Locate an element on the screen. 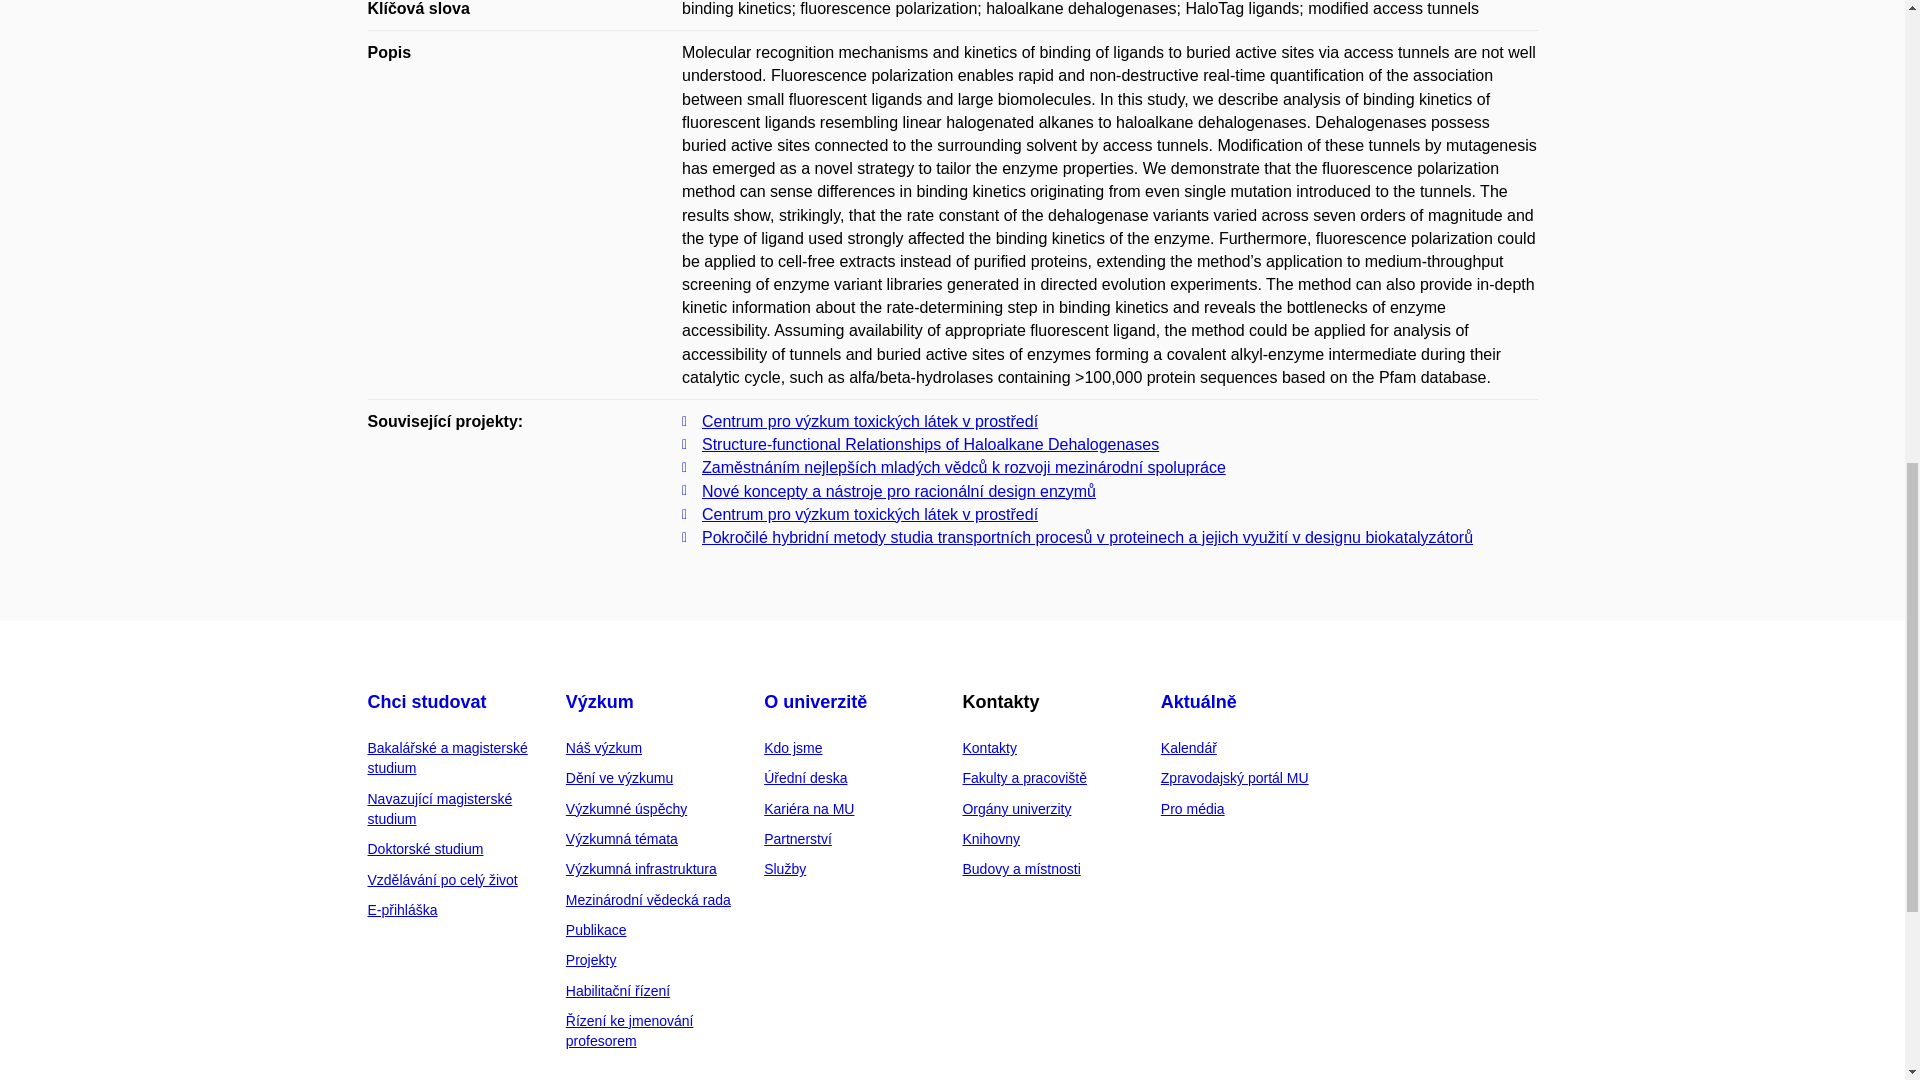 The height and width of the screenshot is (1080, 1920). Projekty is located at coordinates (591, 959).